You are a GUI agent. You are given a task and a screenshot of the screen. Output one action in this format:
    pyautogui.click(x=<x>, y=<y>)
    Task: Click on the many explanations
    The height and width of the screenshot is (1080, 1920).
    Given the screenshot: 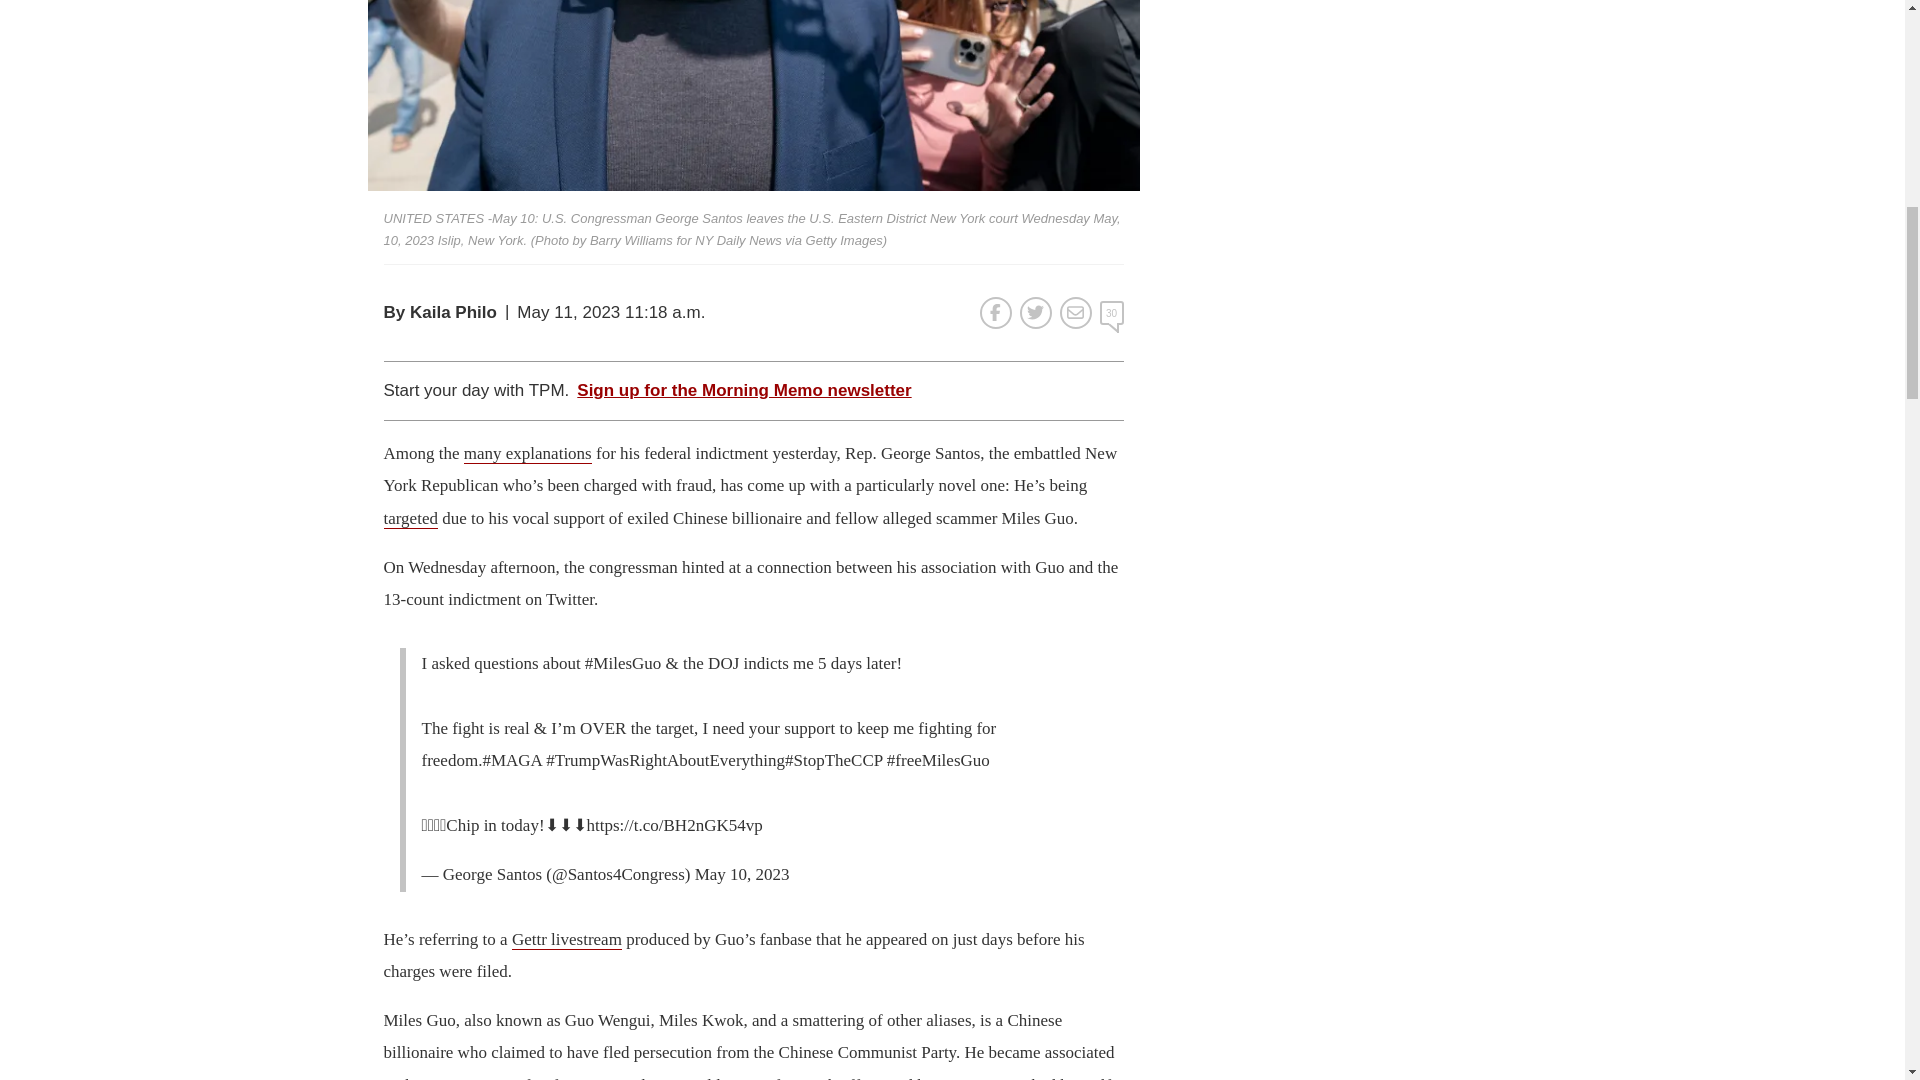 What is the action you would take?
    pyautogui.click(x=528, y=454)
    